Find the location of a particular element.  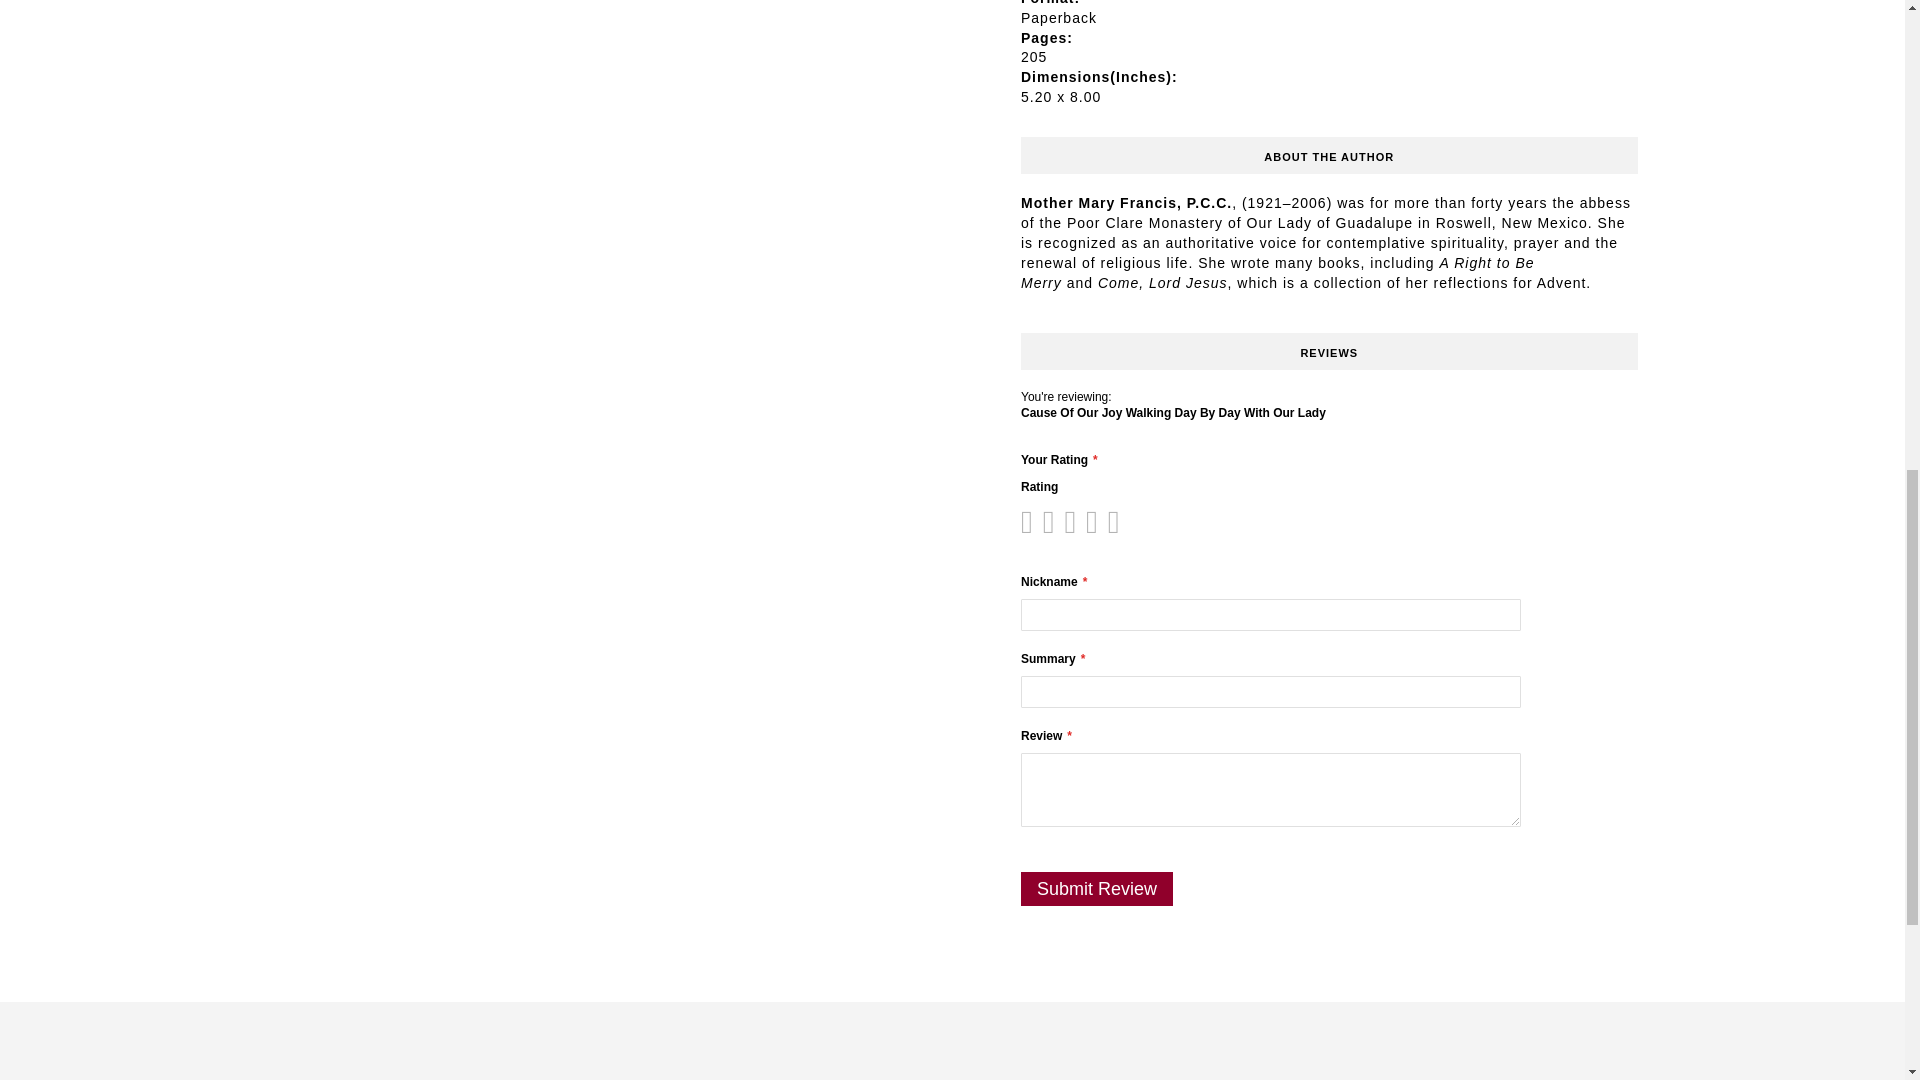

4 stars is located at coordinates (1064, 522).